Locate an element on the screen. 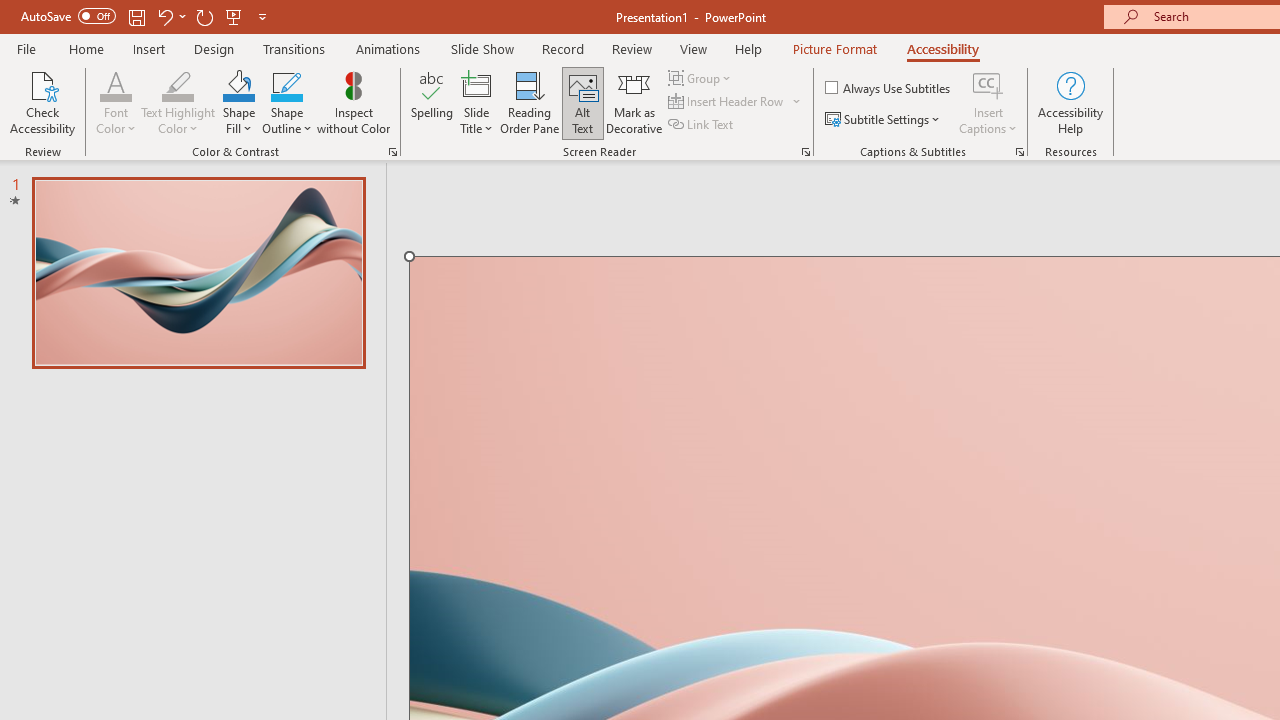 The image size is (1280, 720). Reading Order Pane is located at coordinates (529, 102).